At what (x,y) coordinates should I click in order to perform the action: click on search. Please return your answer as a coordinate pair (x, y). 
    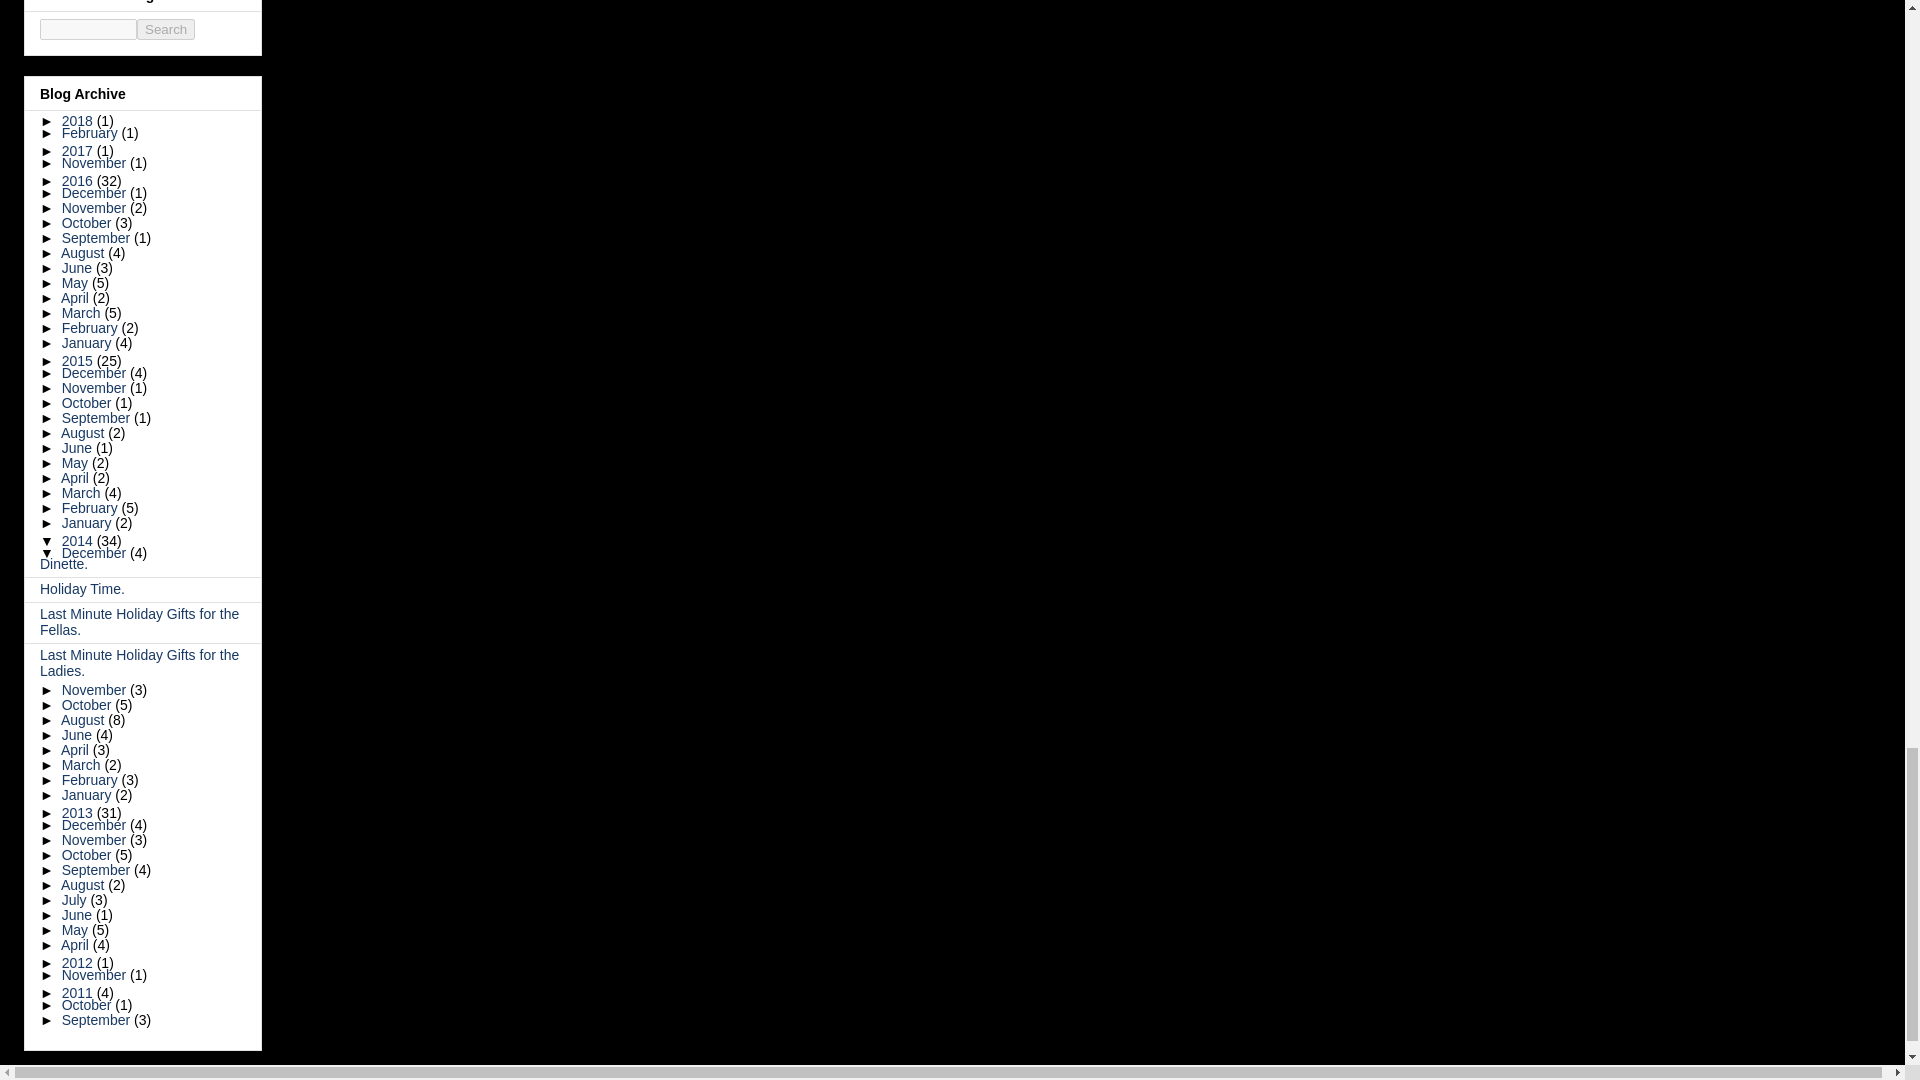
    Looking at the image, I should click on (166, 29).